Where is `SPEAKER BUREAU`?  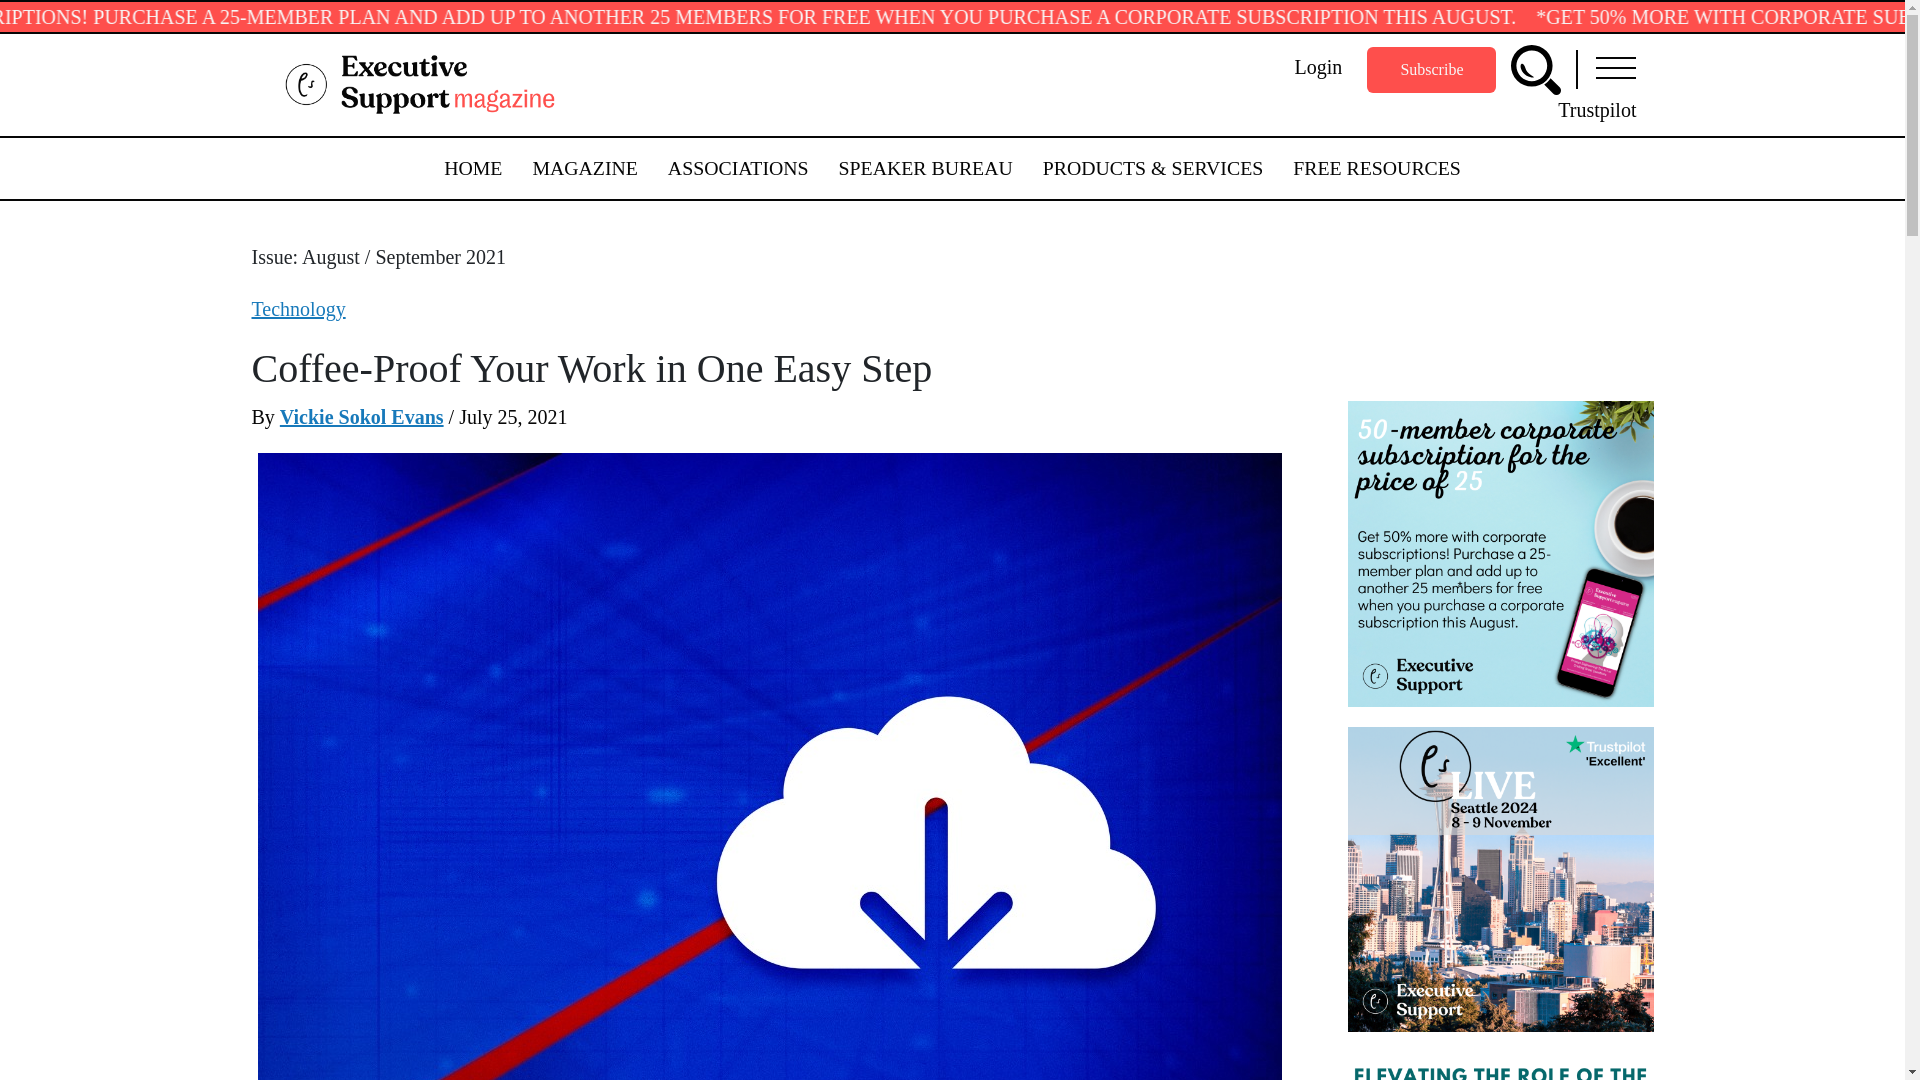 SPEAKER BUREAU is located at coordinates (926, 168).